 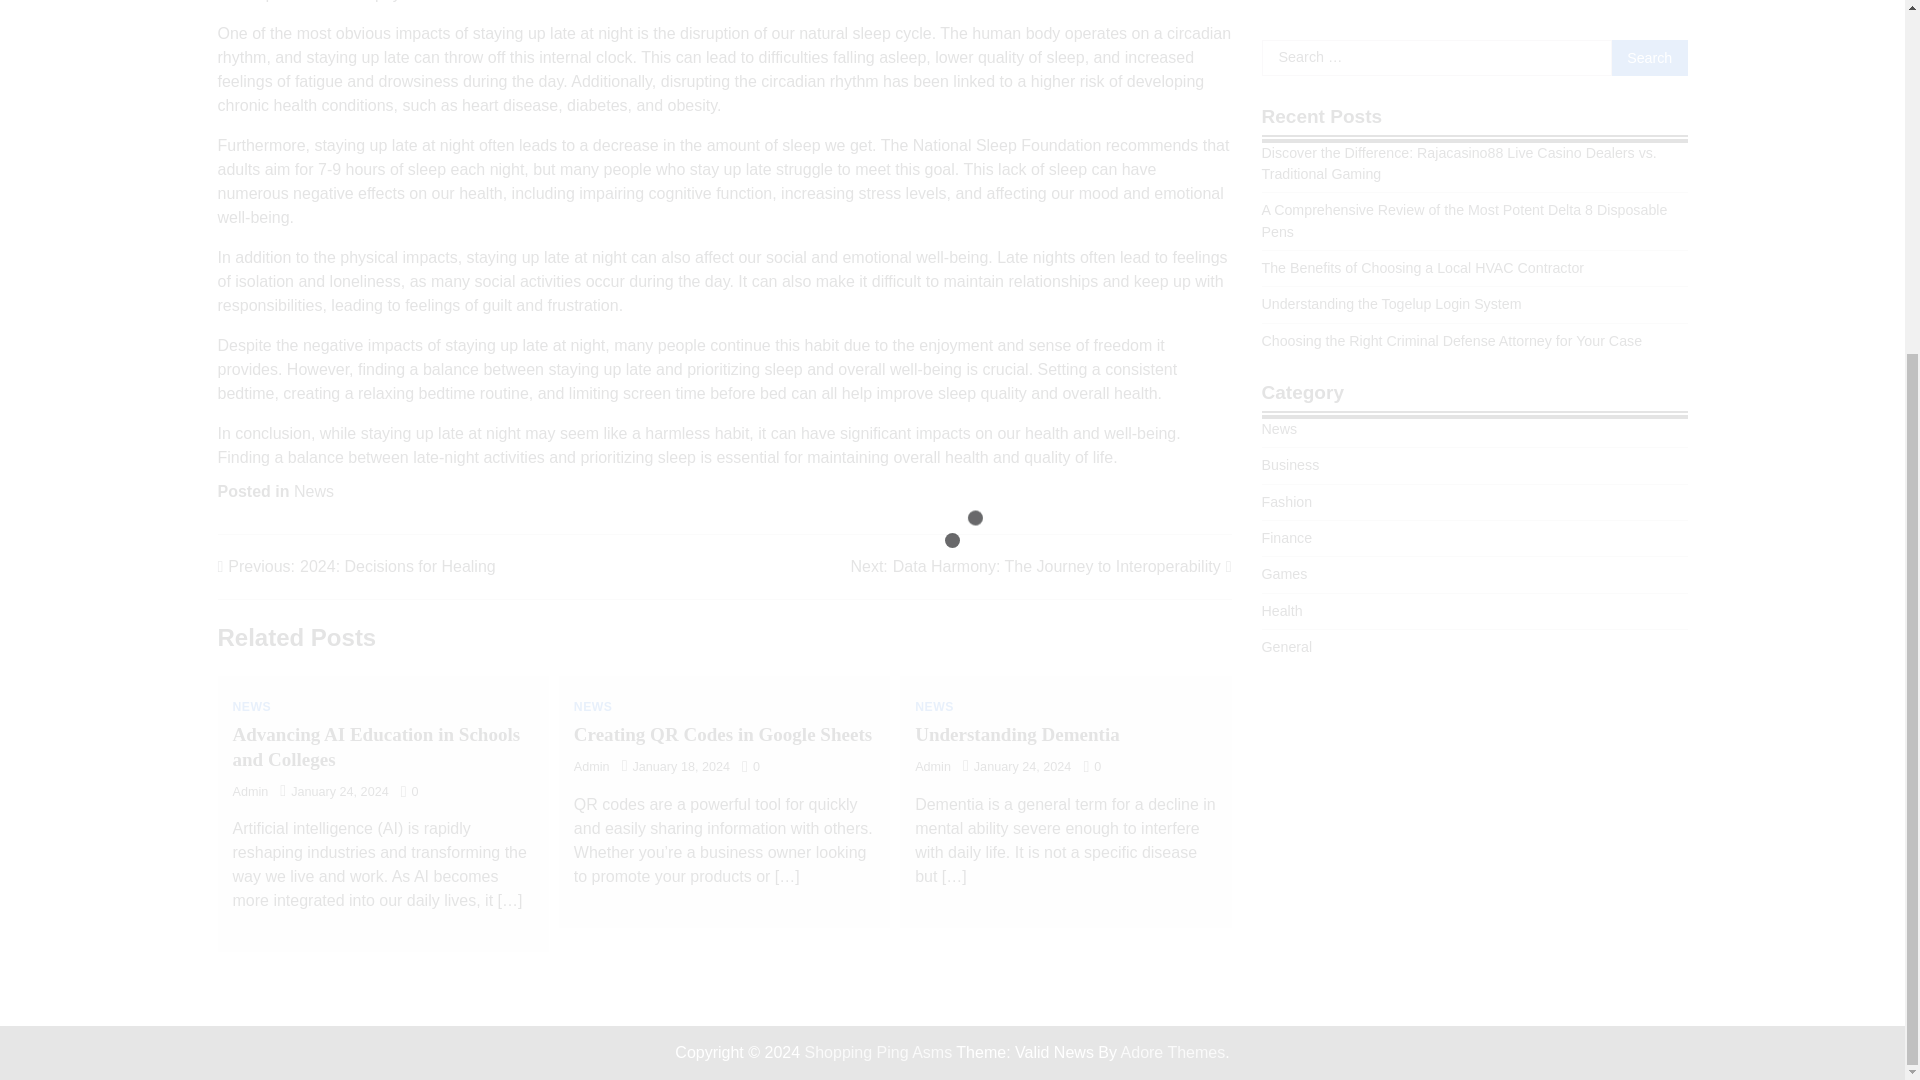 I want to click on Admin, so click(x=932, y=767).